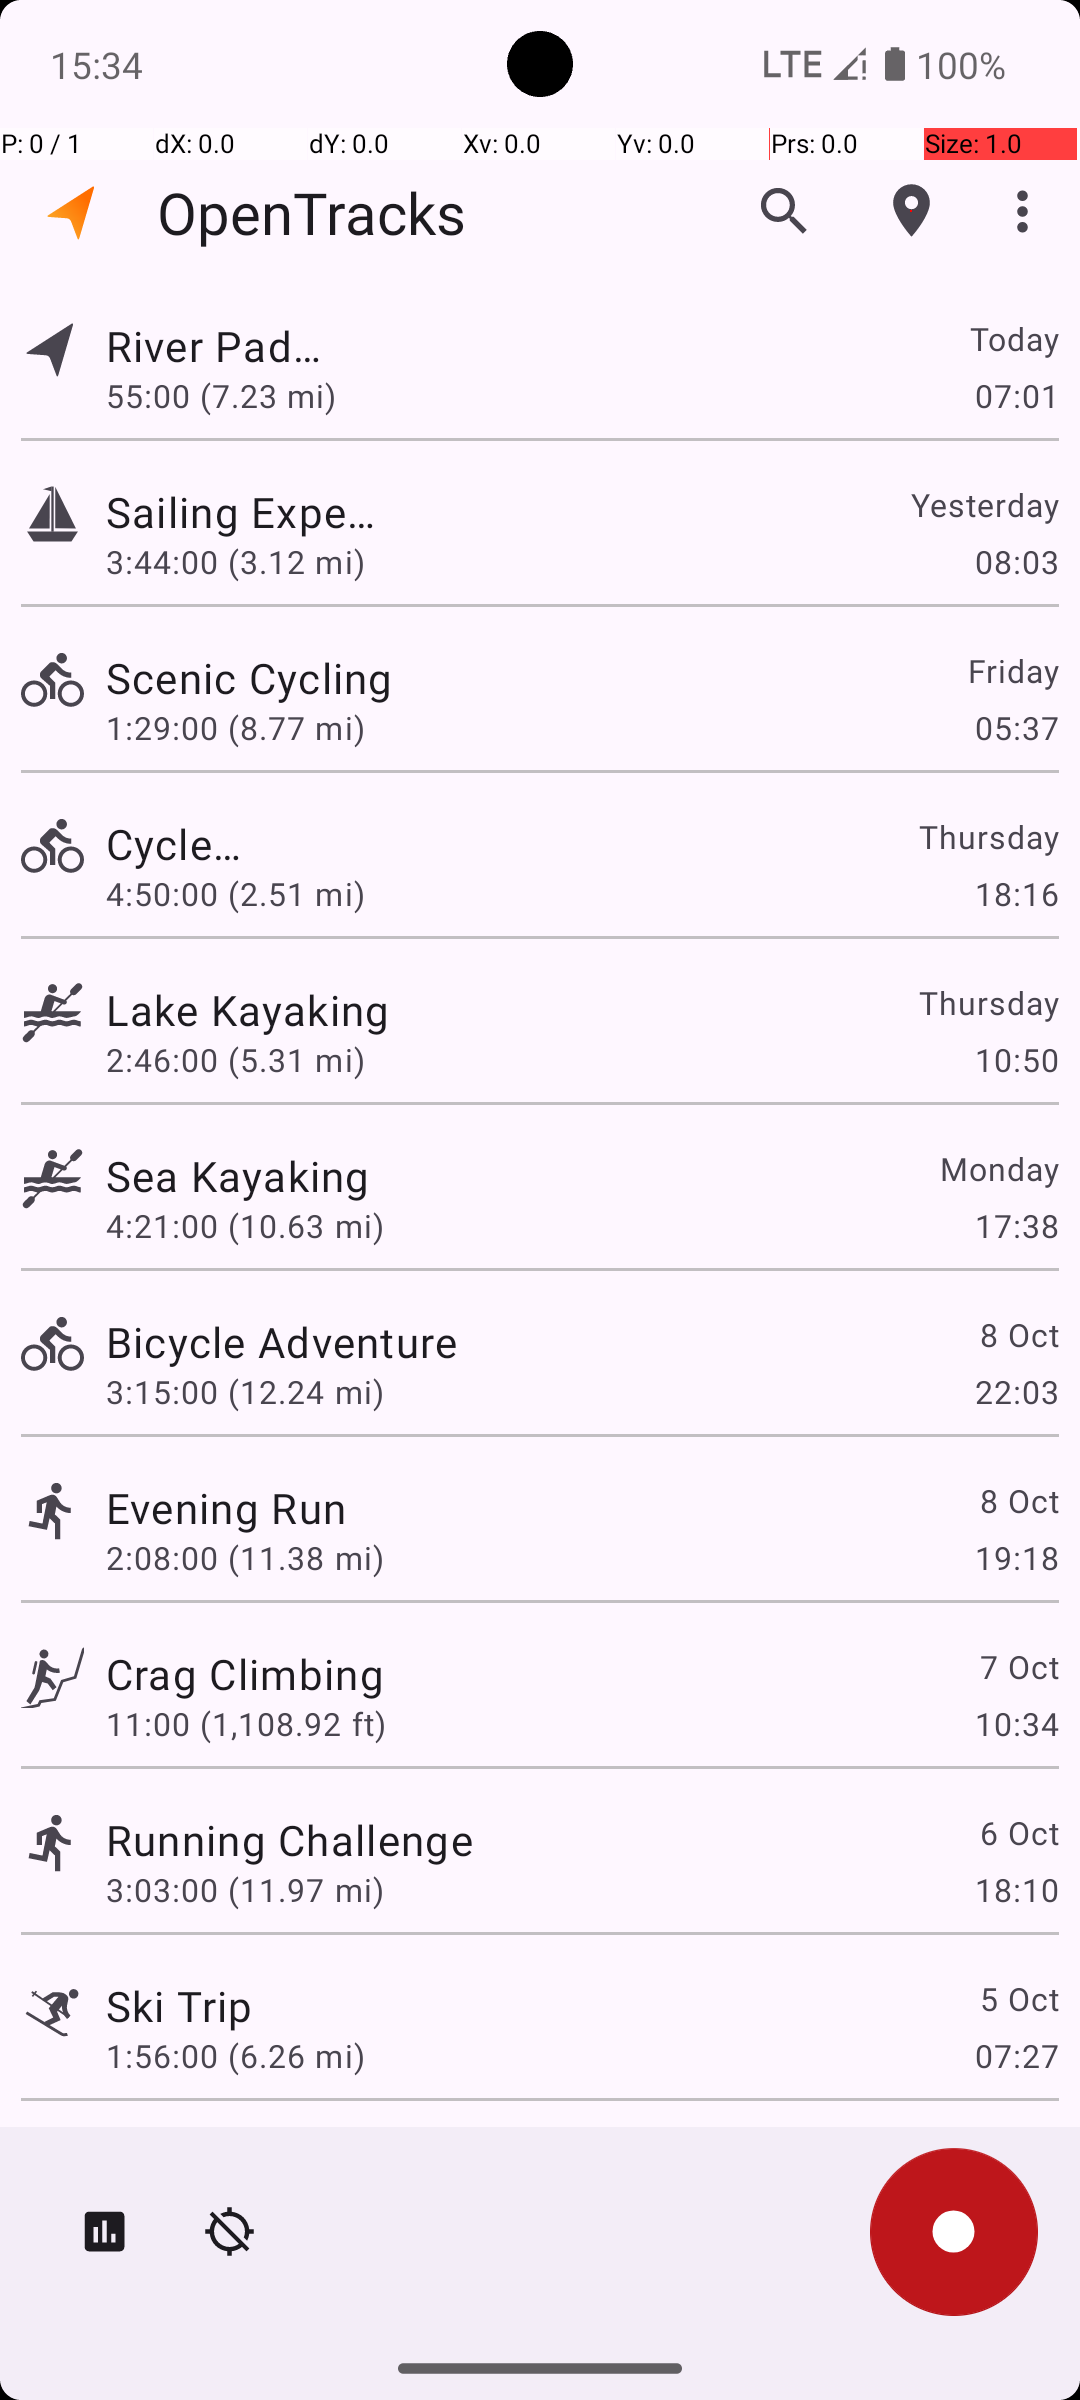  I want to click on 07:01, so click(1016, 395).